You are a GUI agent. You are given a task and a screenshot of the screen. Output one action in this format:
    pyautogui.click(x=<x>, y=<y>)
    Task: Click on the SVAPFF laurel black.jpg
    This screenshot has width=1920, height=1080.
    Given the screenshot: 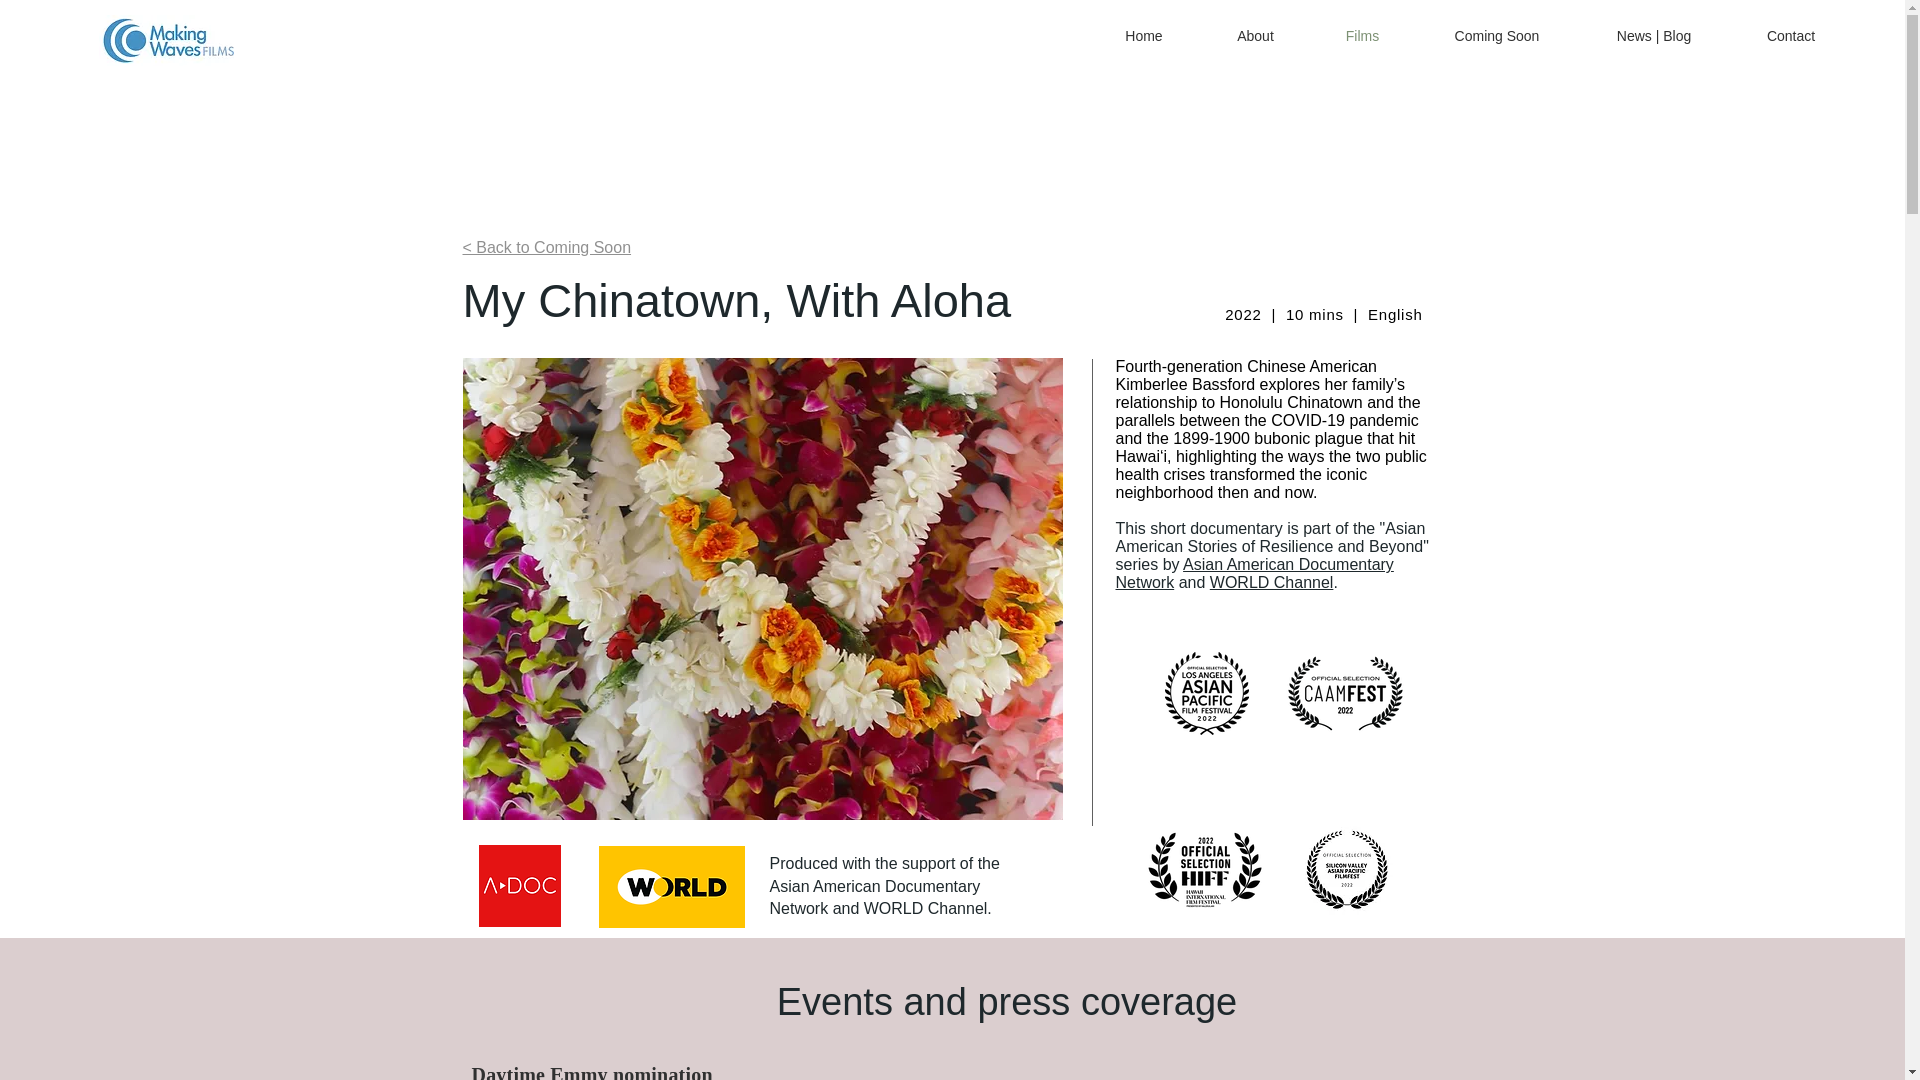 What is the action you would take?
    pyautogui.click(x=1346, y=866)
    